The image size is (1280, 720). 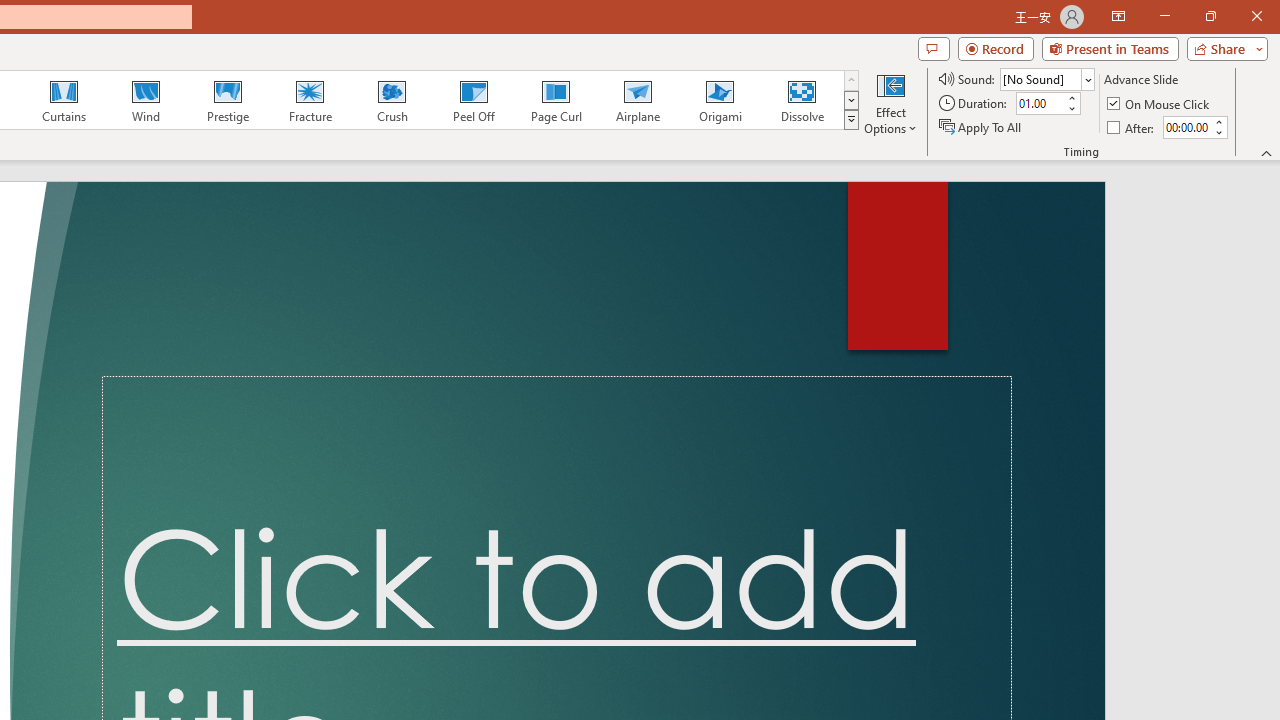 I want to click on Gallery Loading Preview..., so click(x=544, y=100).